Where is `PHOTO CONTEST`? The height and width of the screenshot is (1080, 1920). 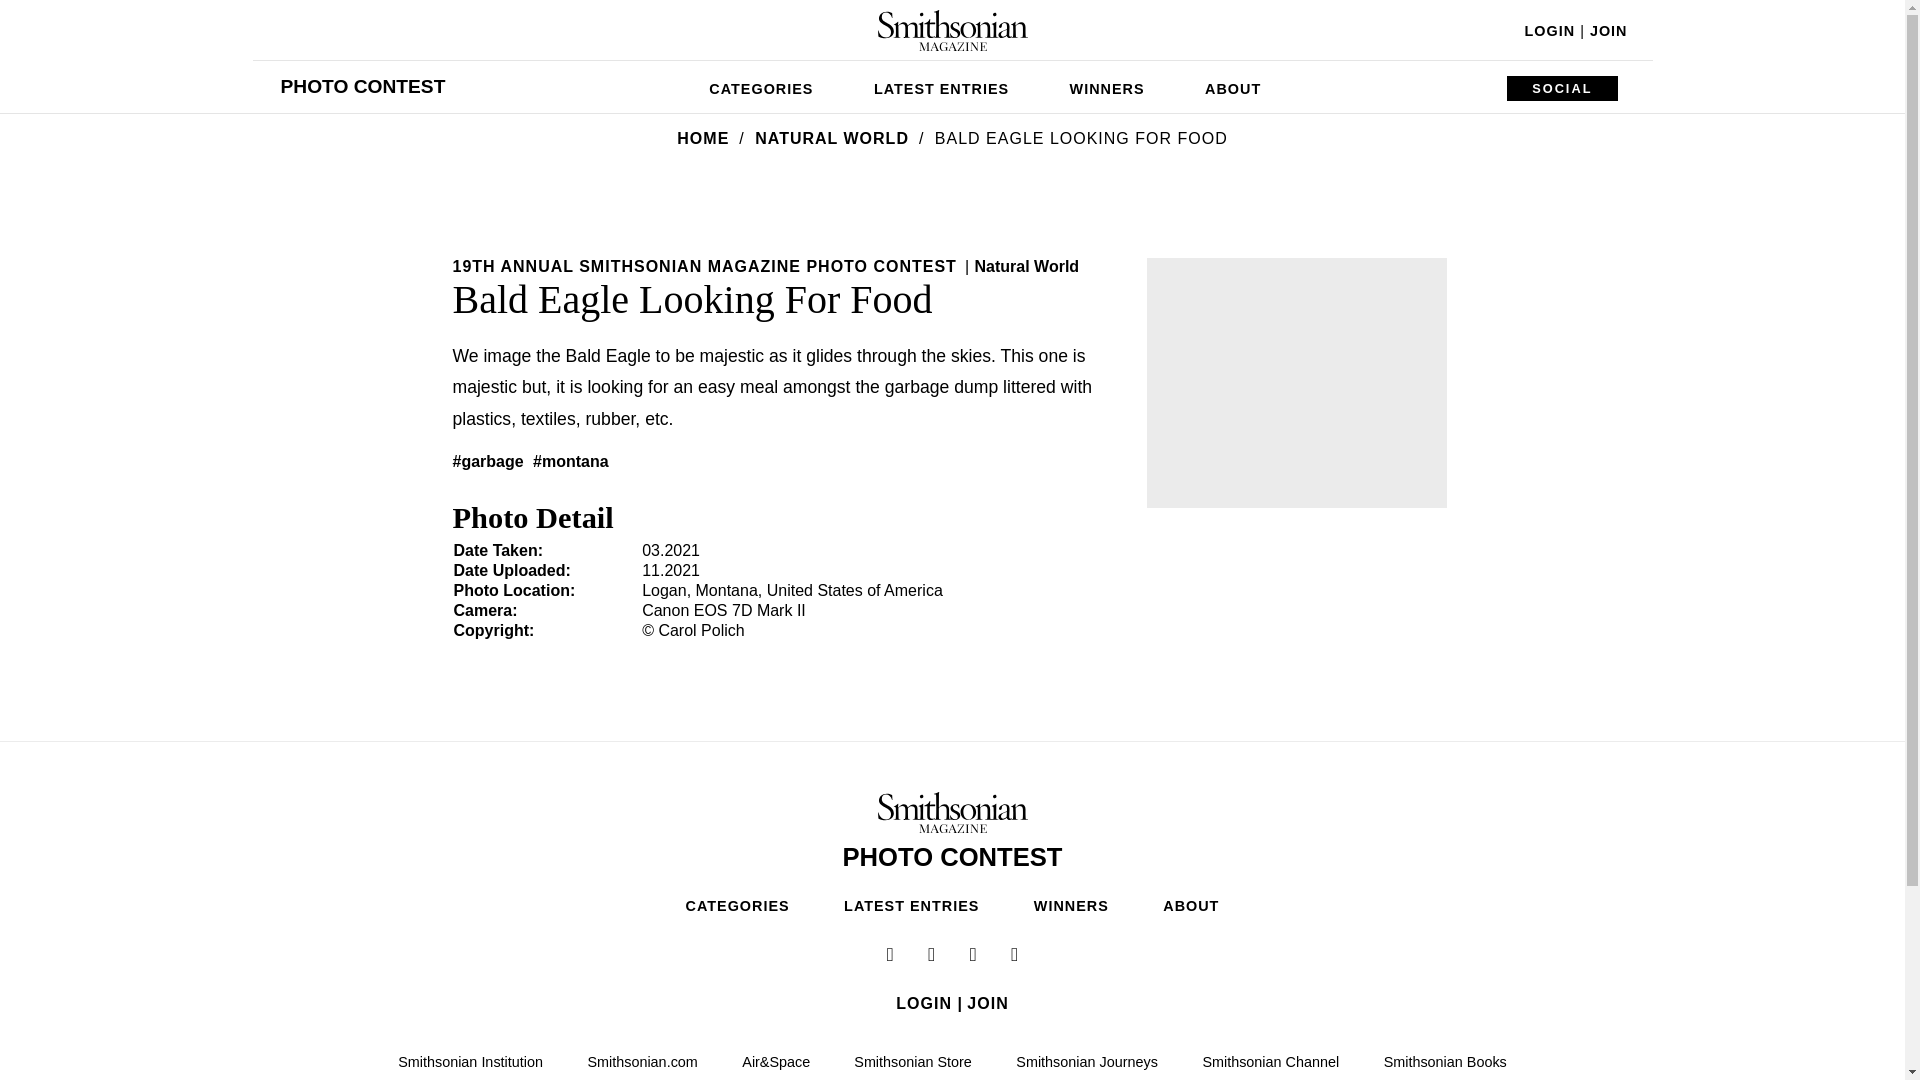 PHOTO CONTEST is located at coordinates (362, 86).